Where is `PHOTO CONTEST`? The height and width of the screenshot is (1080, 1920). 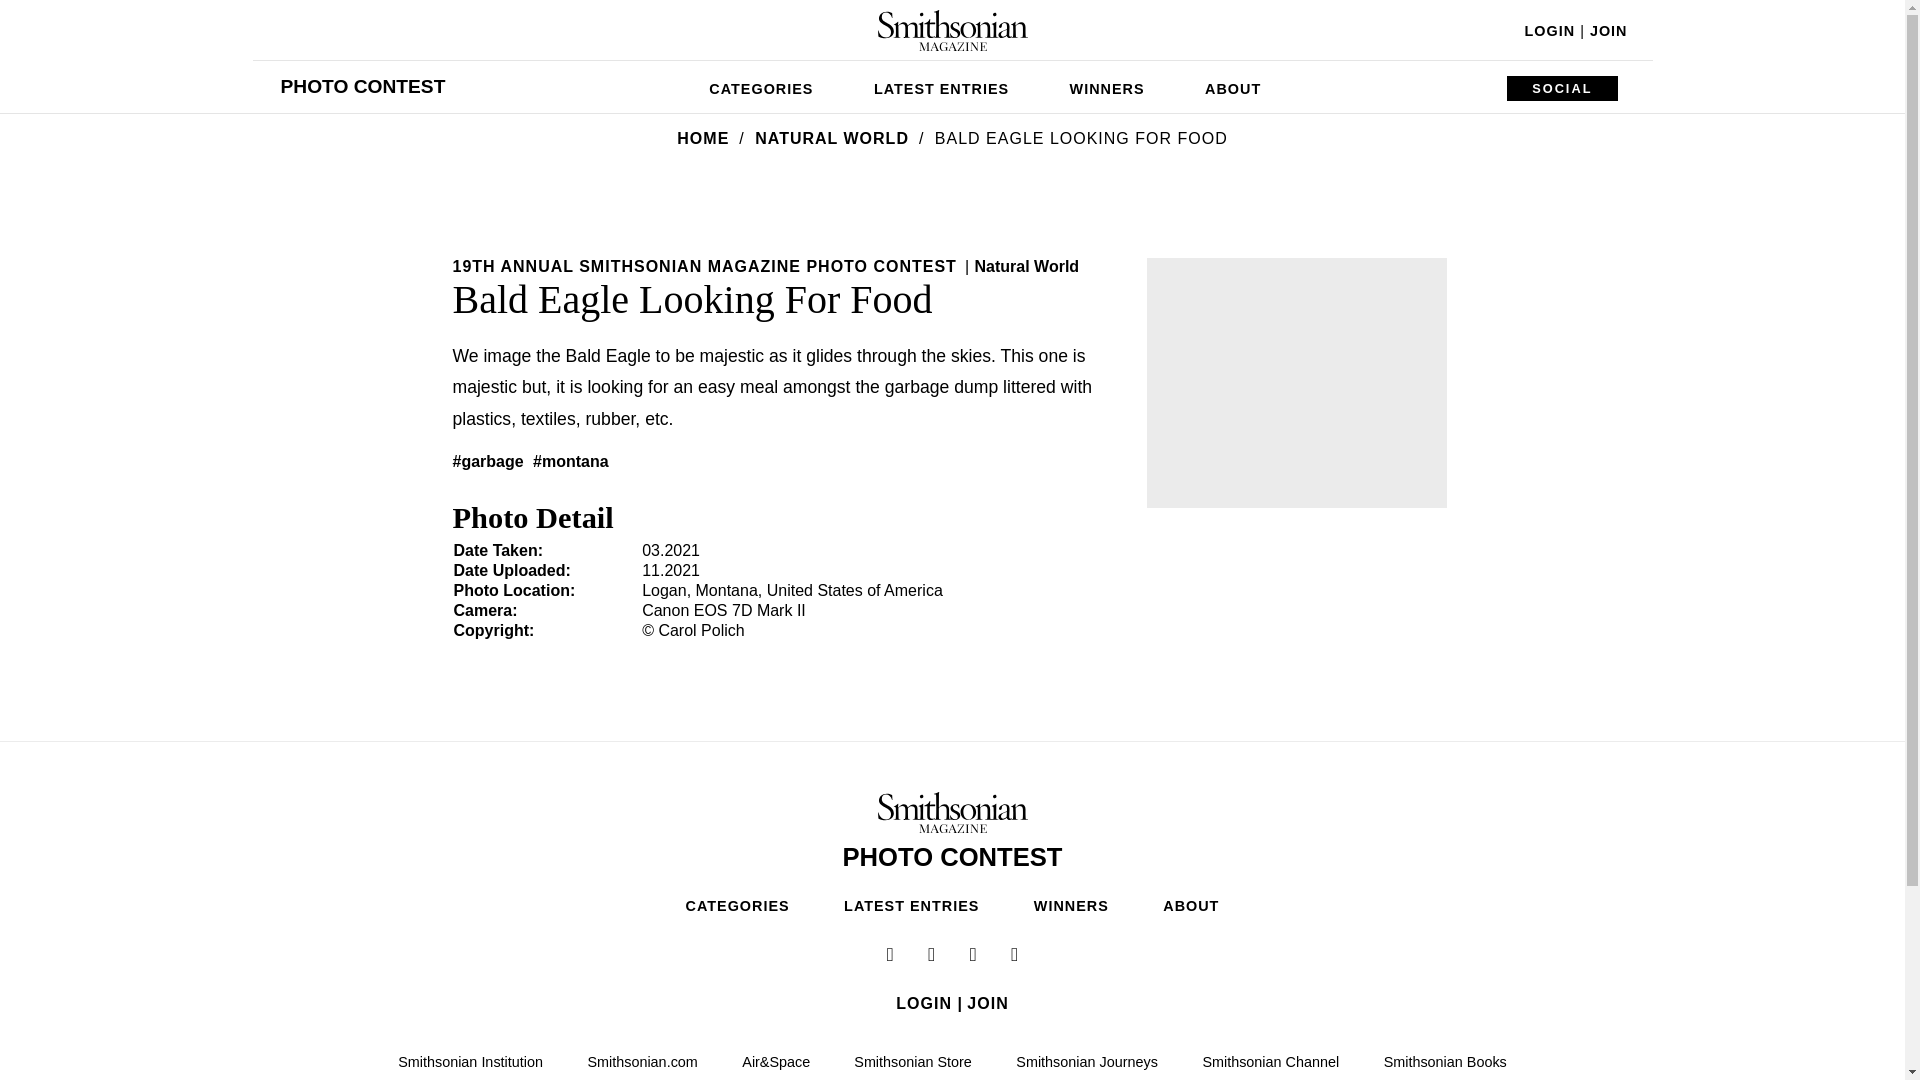 PHOTO CONTEST is located at coordinates (362, 86).